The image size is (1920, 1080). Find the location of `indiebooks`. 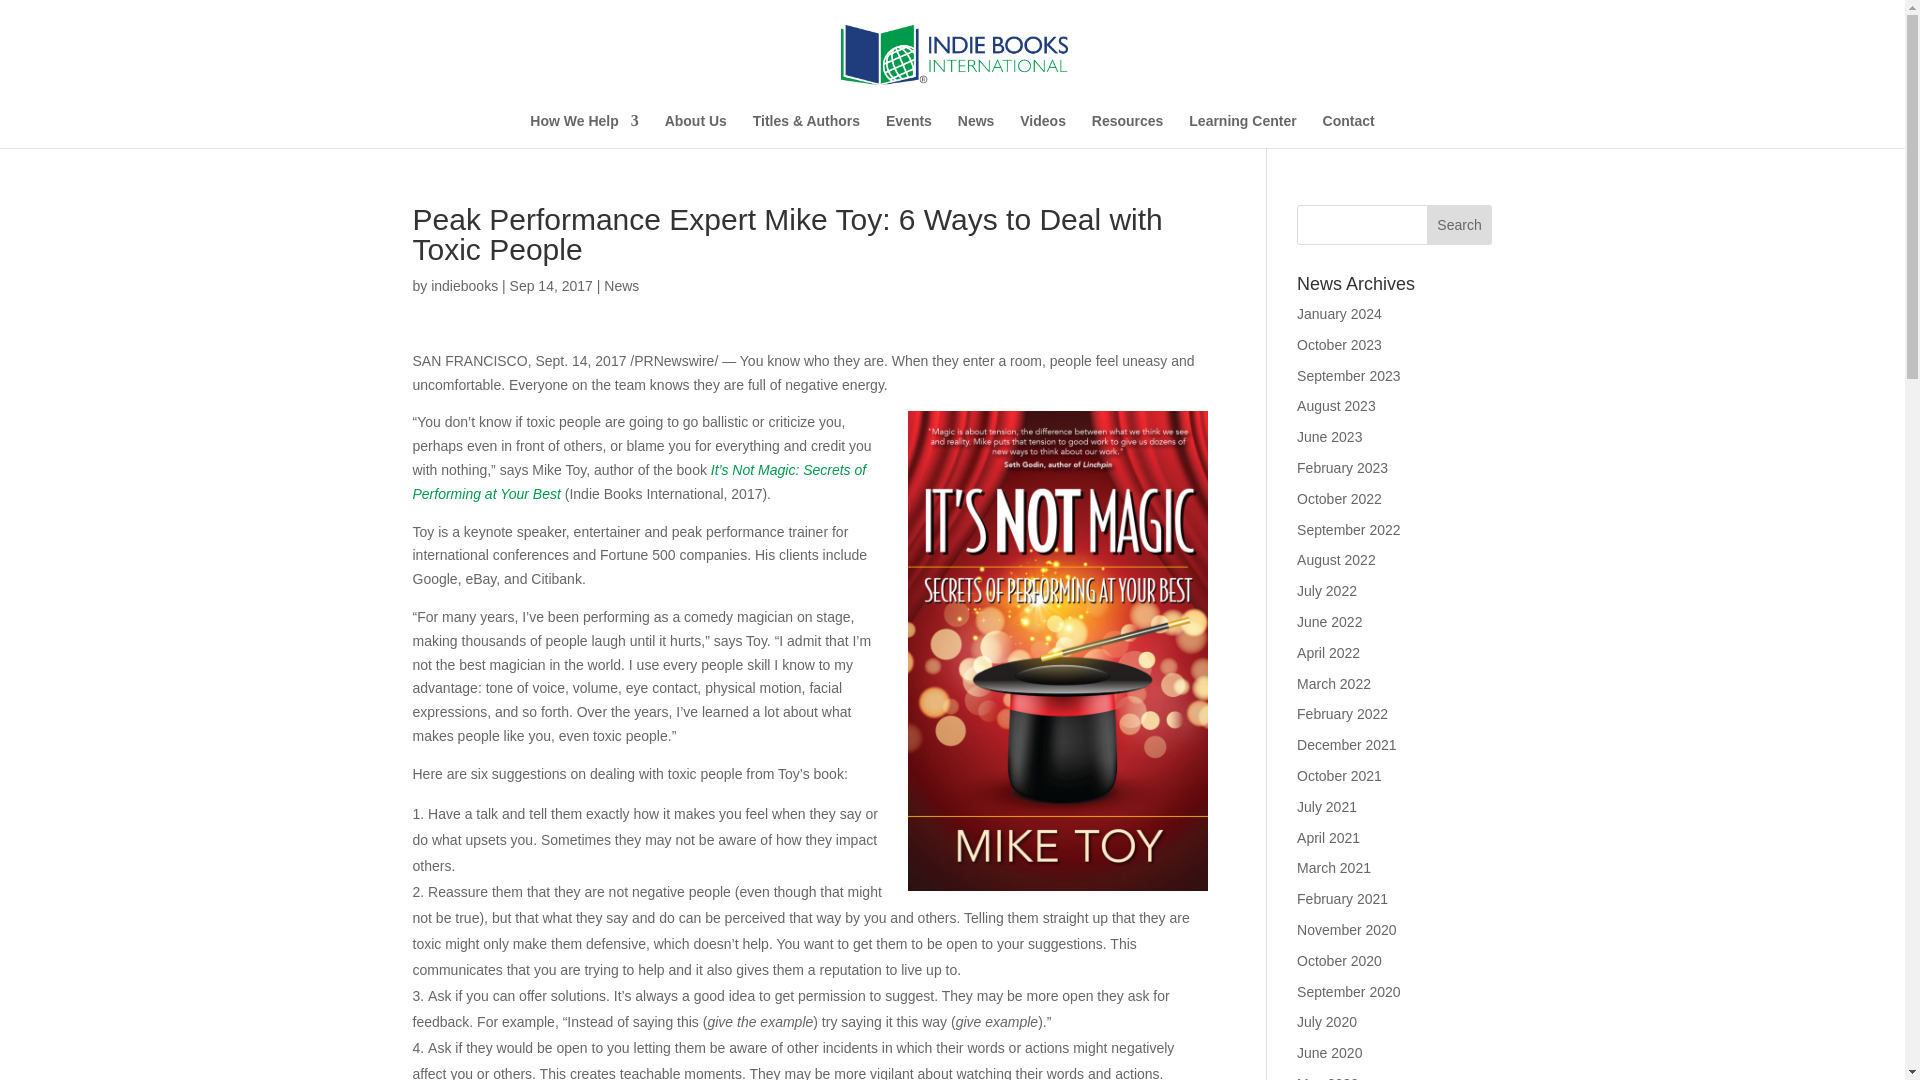

indiebooks is located at coordinates (464, 285).